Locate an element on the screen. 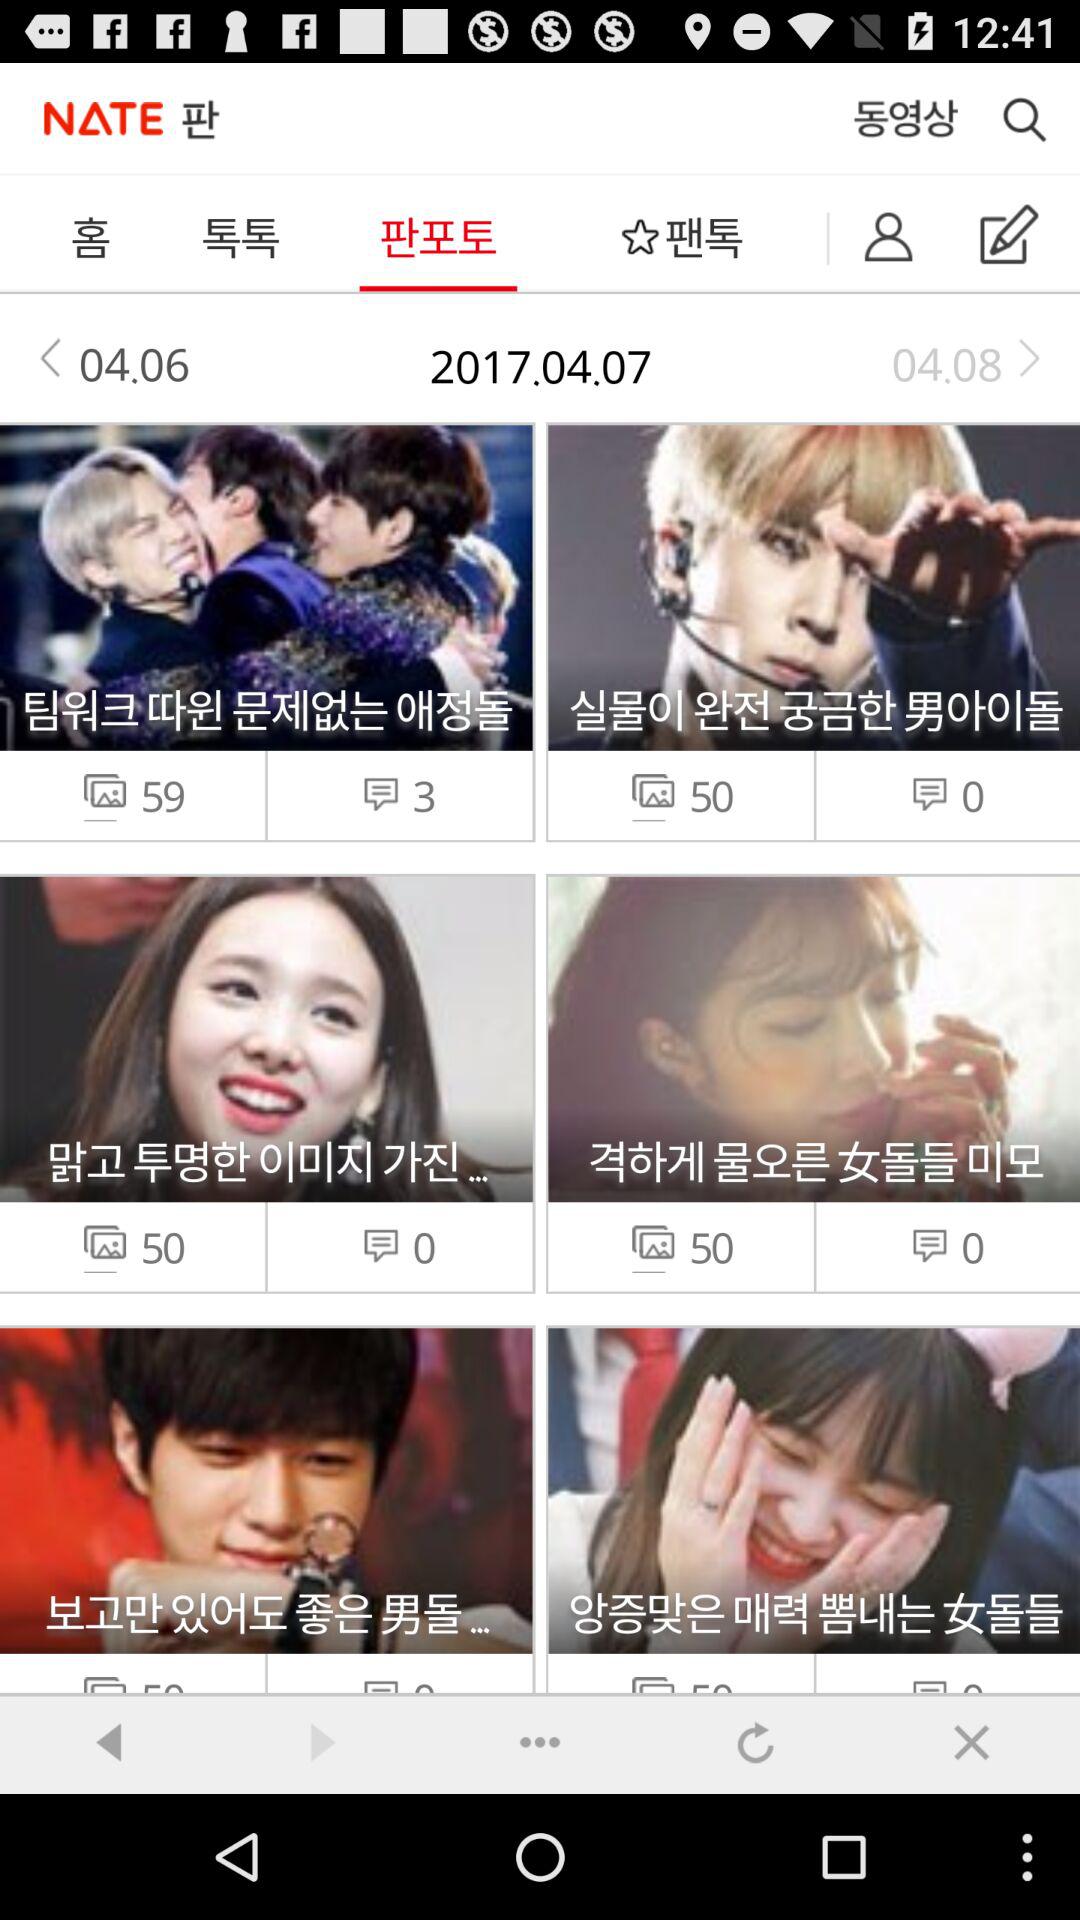  close is located at coordinates (972, 1742).